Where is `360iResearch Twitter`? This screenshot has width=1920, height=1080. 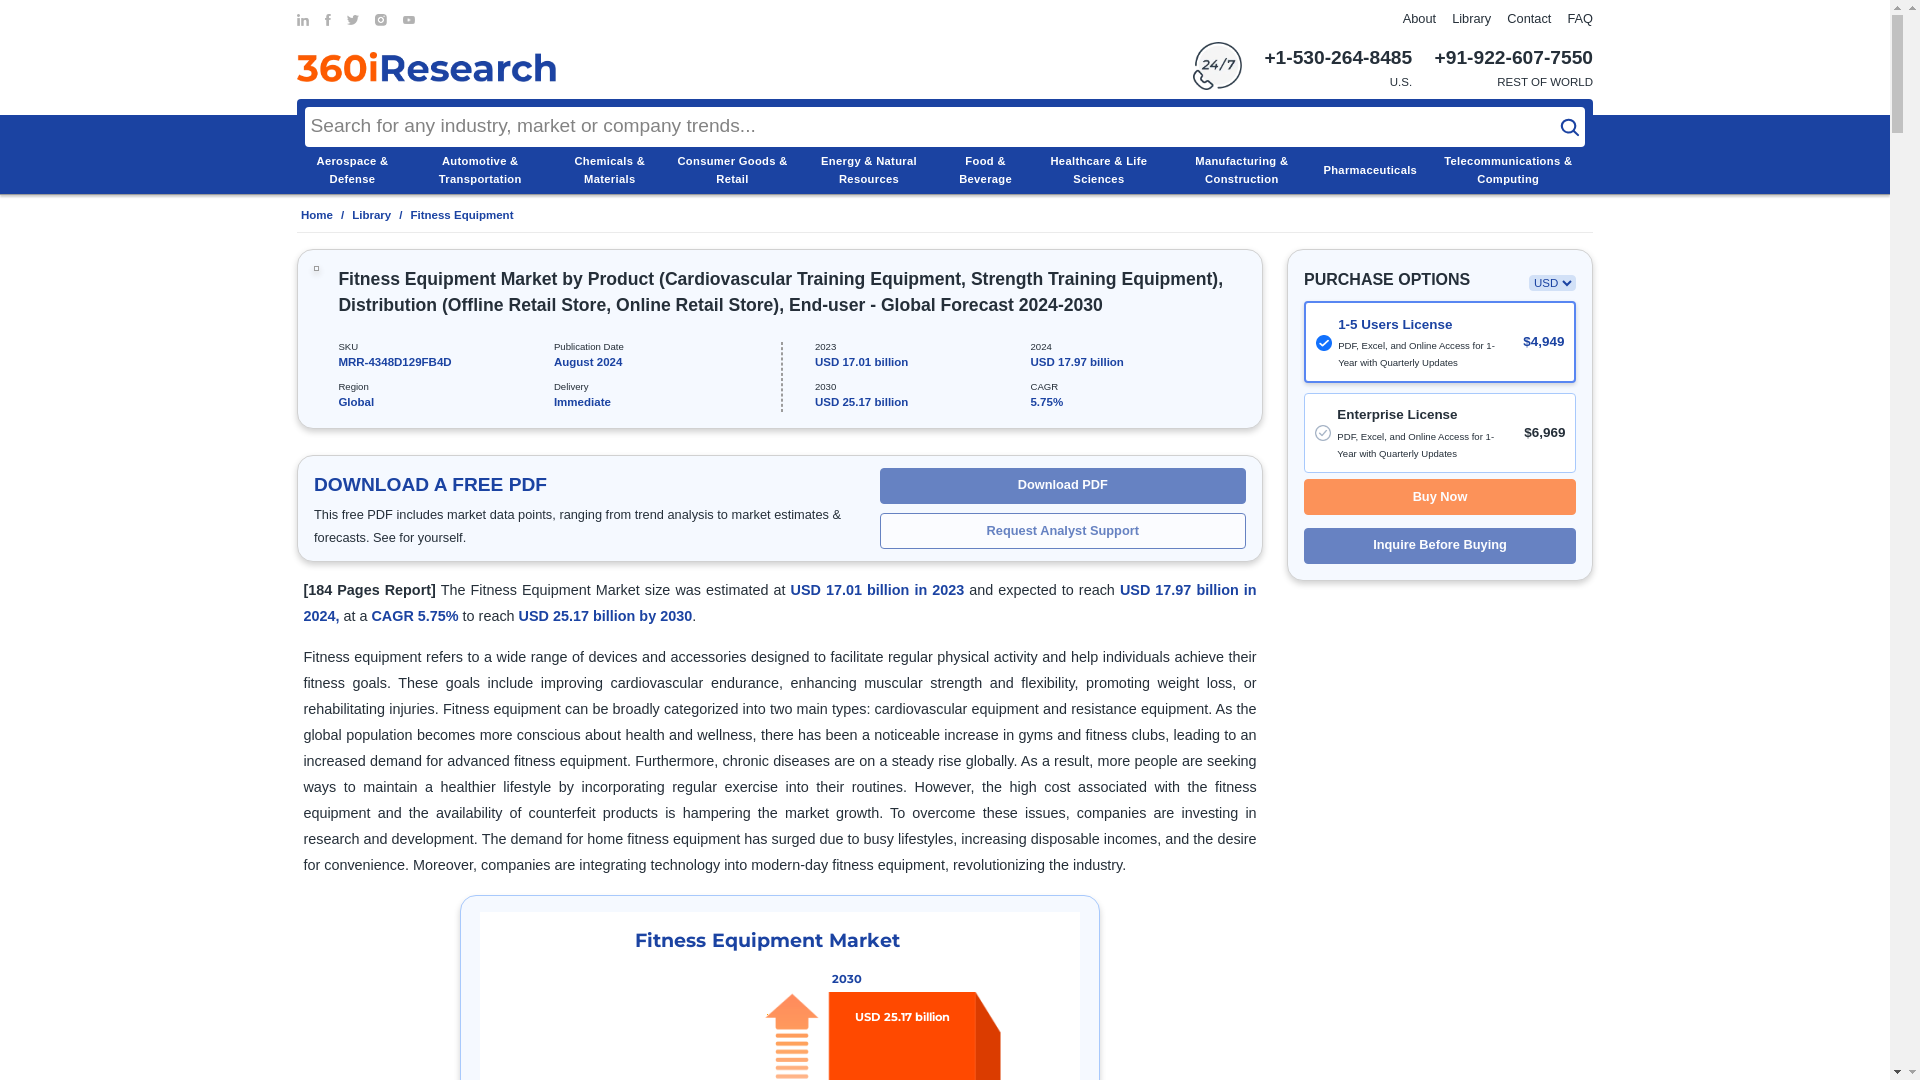 360iResearch Twitter is located at coordinates (353, 20).